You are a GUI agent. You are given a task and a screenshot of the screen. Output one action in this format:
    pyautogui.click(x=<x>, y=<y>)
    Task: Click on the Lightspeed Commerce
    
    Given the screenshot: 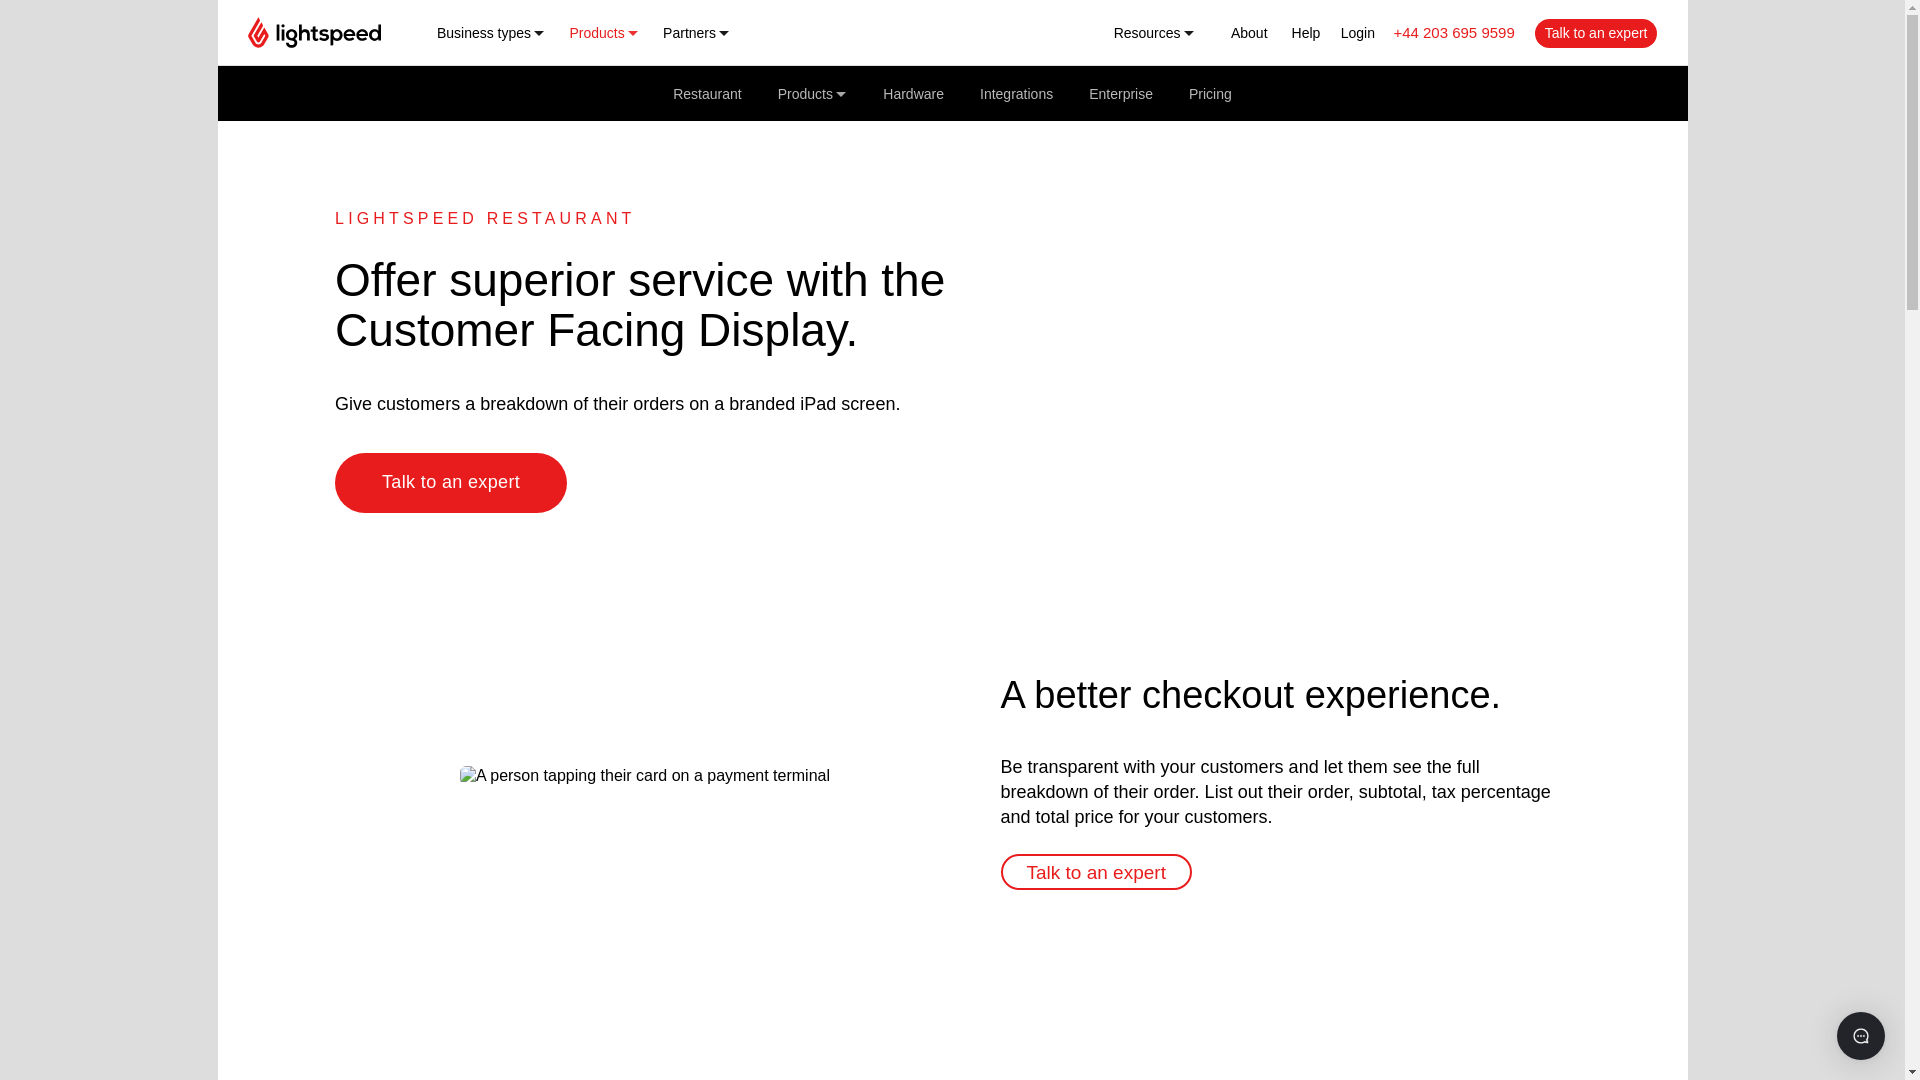 What is the action you would take?
    pyautogui.click(x=314, y=32)
    